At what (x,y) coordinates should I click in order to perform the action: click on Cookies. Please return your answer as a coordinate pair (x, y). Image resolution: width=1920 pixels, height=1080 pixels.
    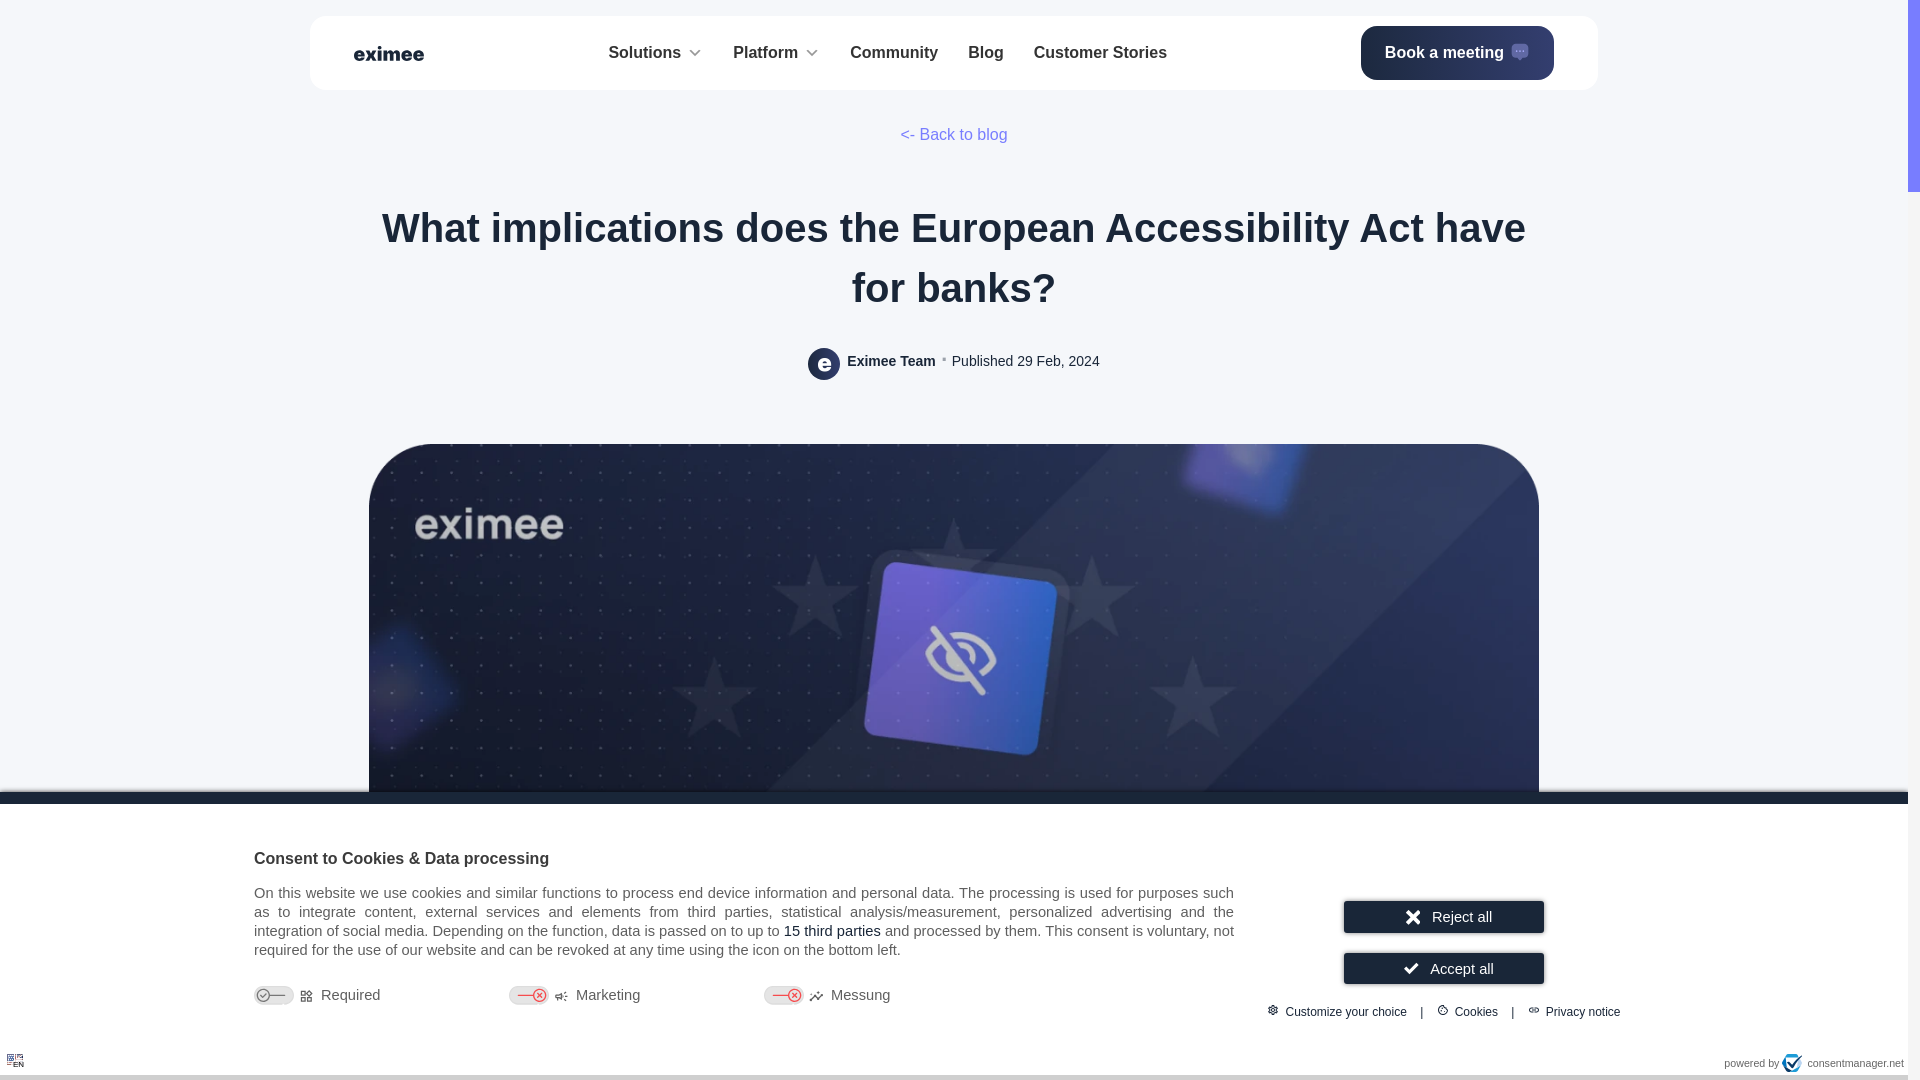
    Looking at the image, I should click on (1466, 1010).